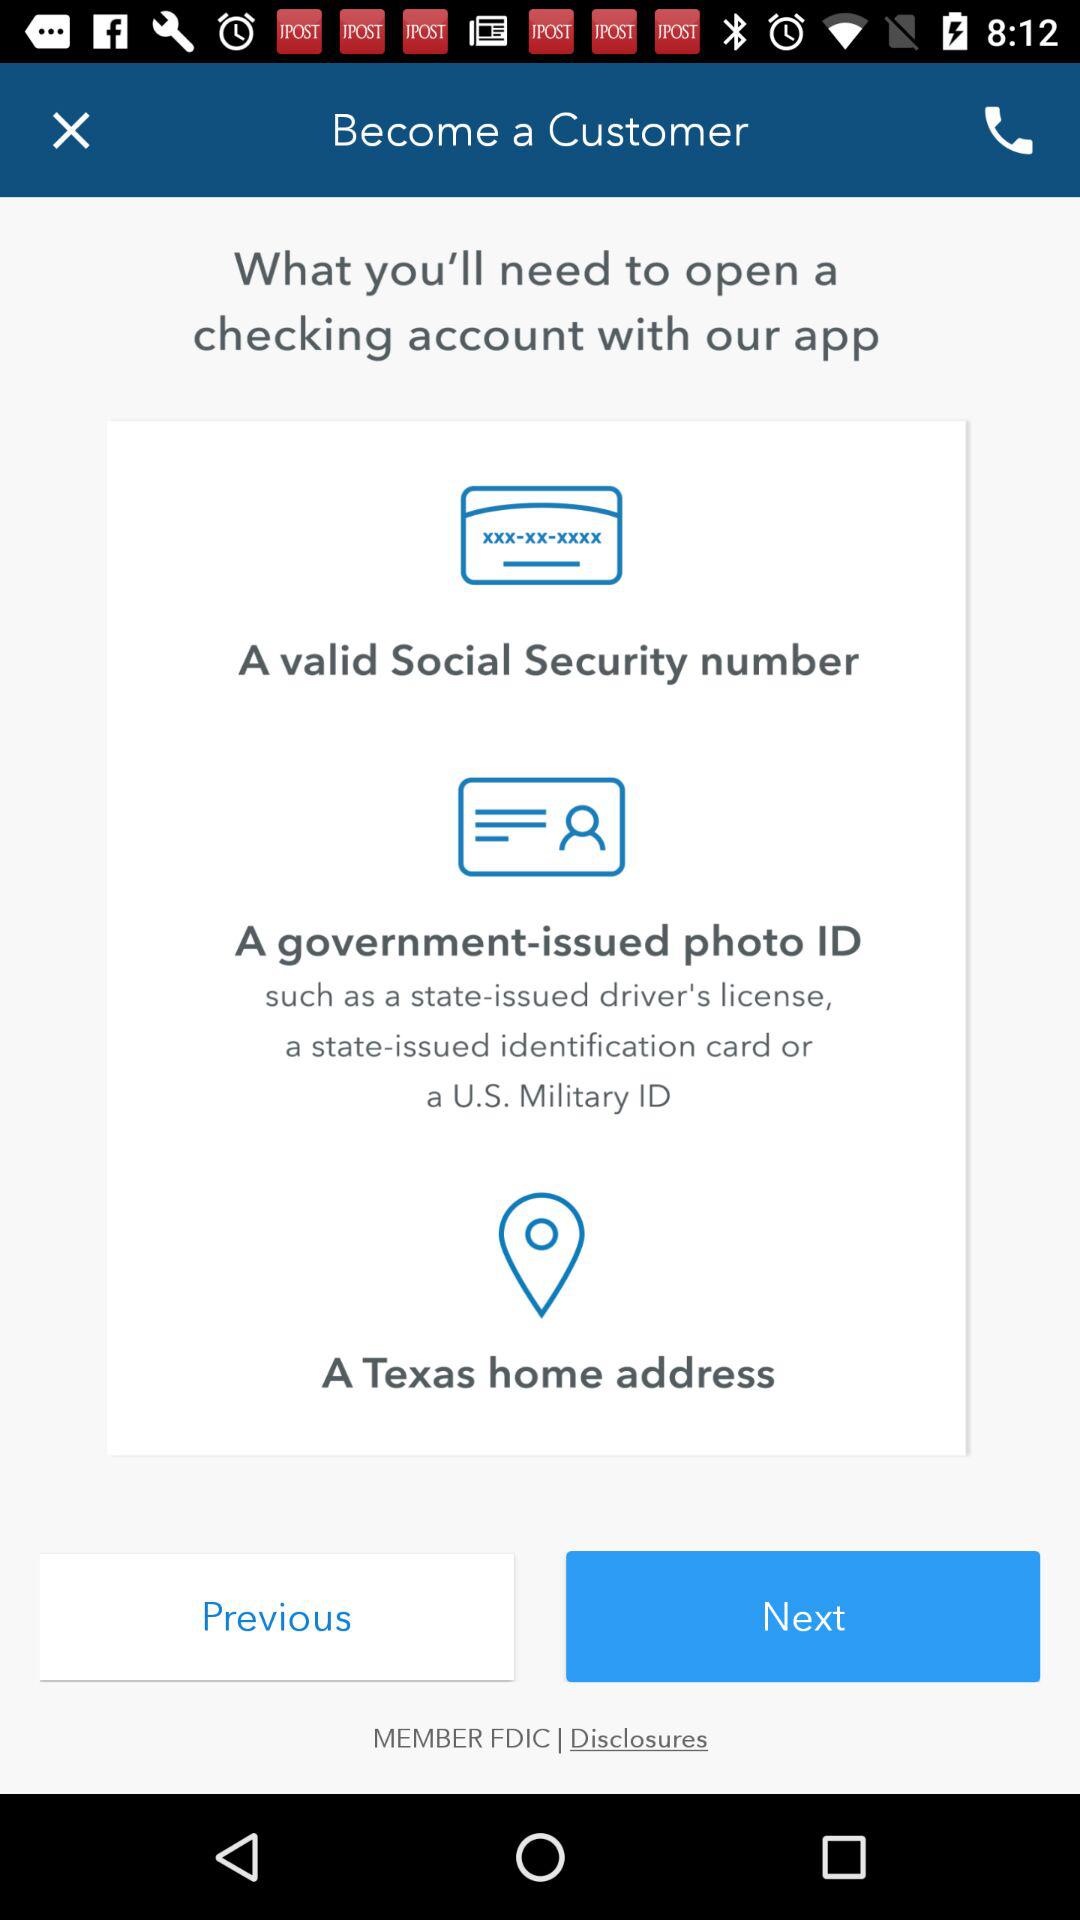 The height and width of the screenshot is (1920, 1080). What do you see at coordinates (276, 1616) in the screenshot?
I see `press the icon above member fdic | disclosures` at bounding box center [276, 1616].